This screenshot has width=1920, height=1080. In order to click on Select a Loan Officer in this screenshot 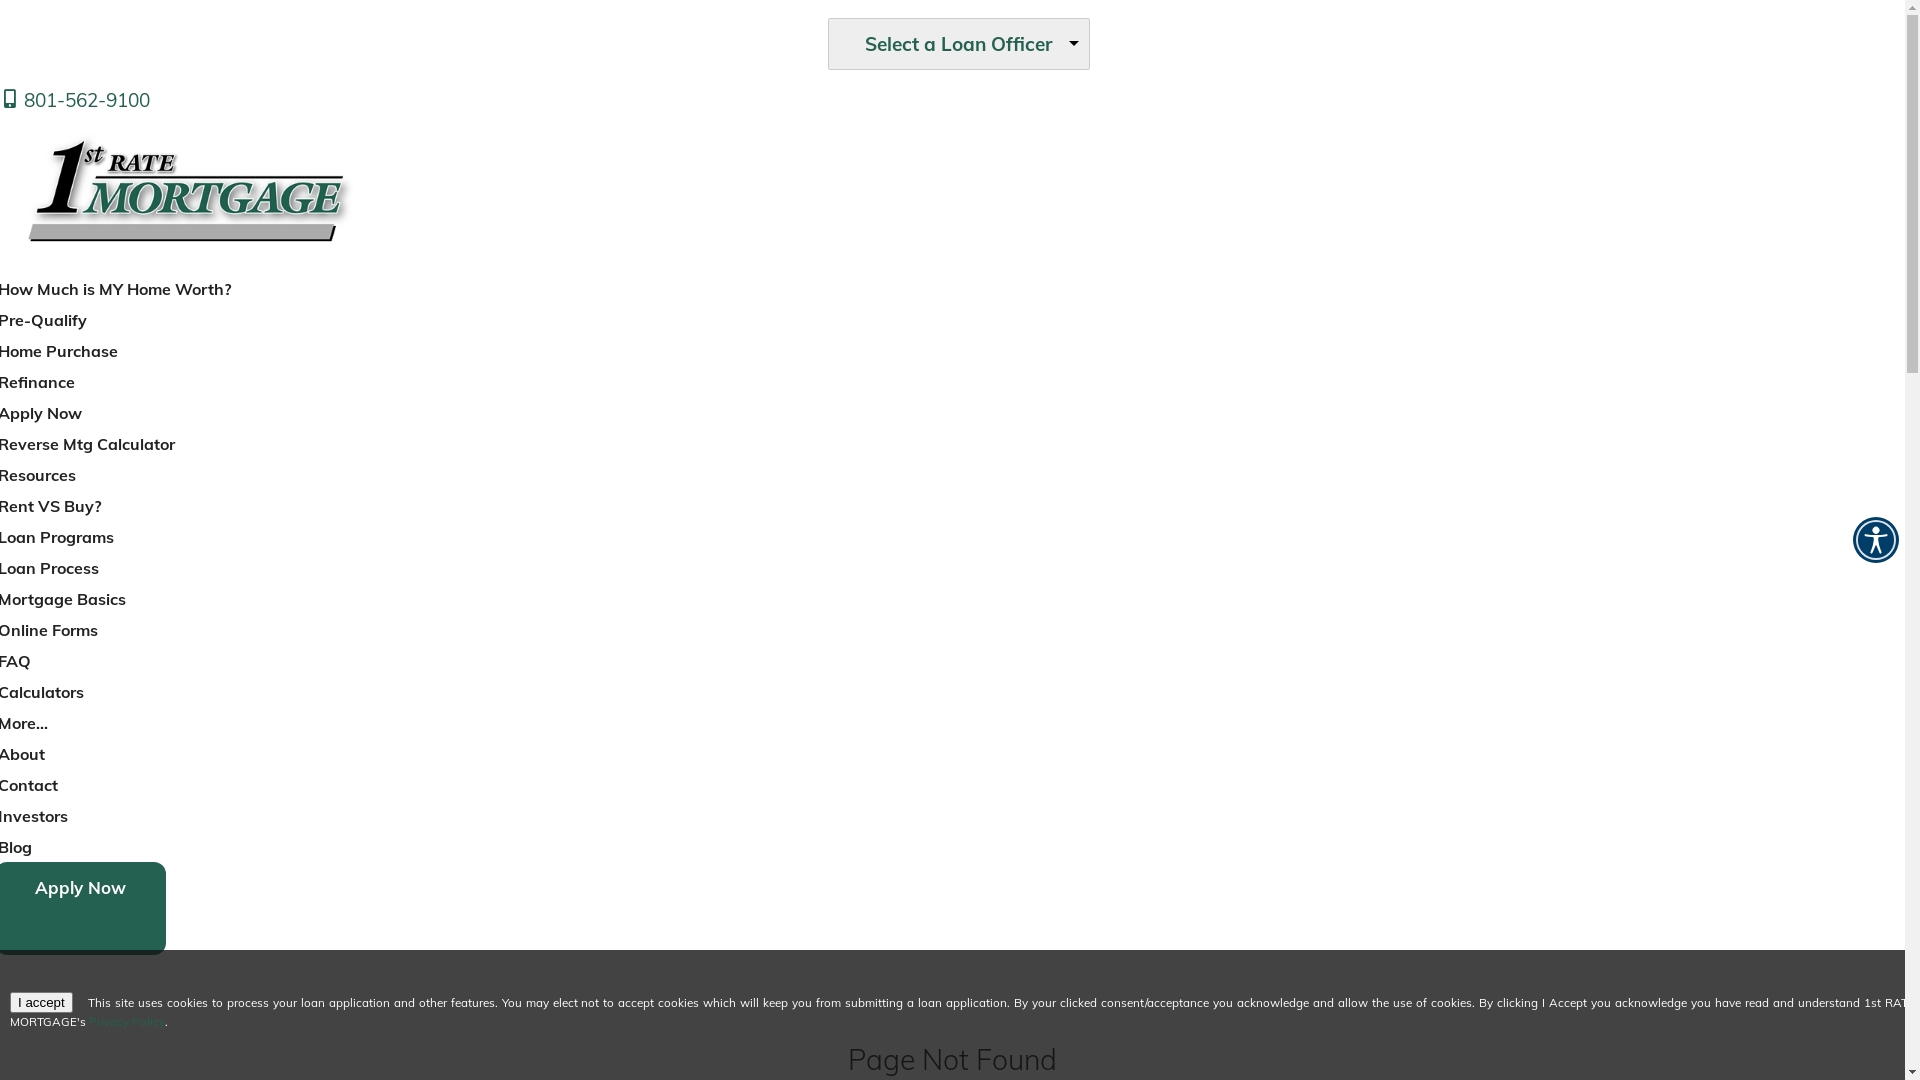, I will do `click(958, 43)`.